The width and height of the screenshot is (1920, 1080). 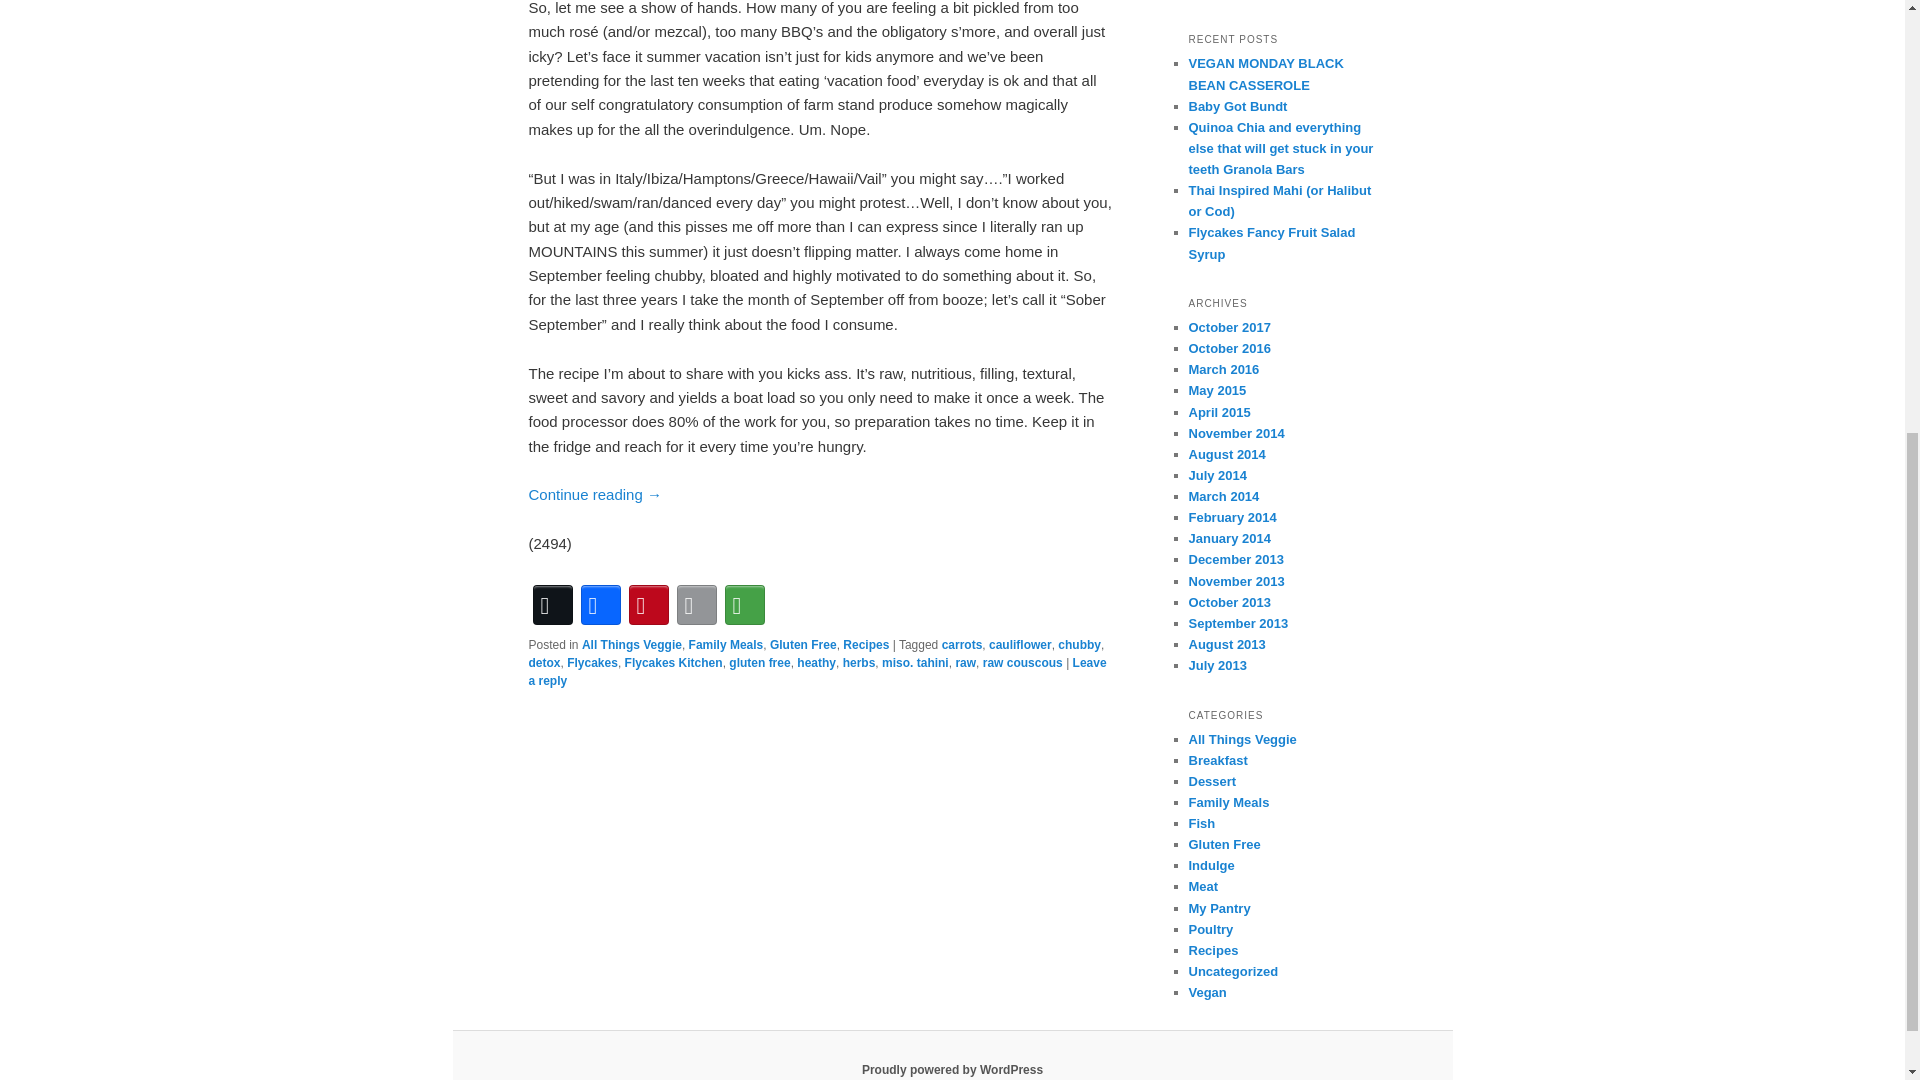 What do you see at coordinates (952, 1069) in the screenshot?
I see `Semantic Personal Publishing Platform` at bounding box center [952, 1069].